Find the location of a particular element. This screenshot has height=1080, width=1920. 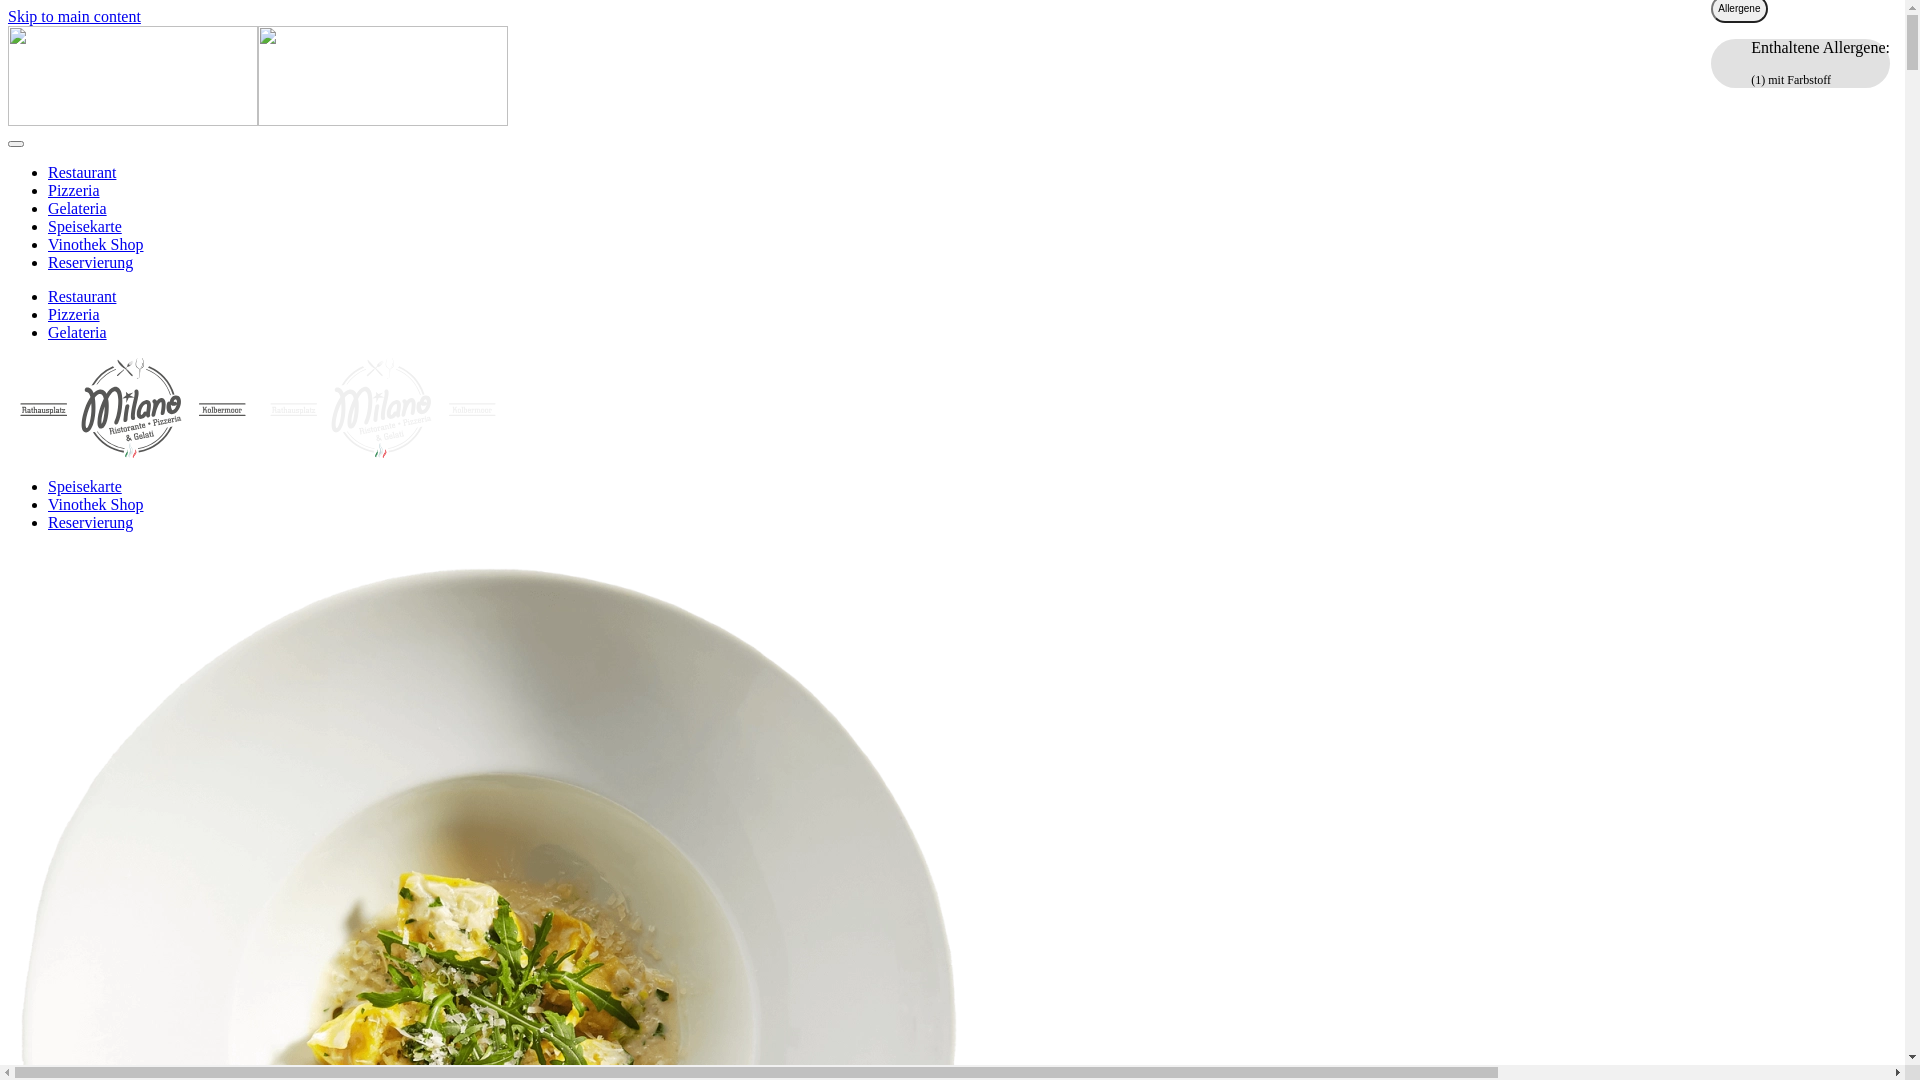

Reservierung is located at coordinates (90, 262).